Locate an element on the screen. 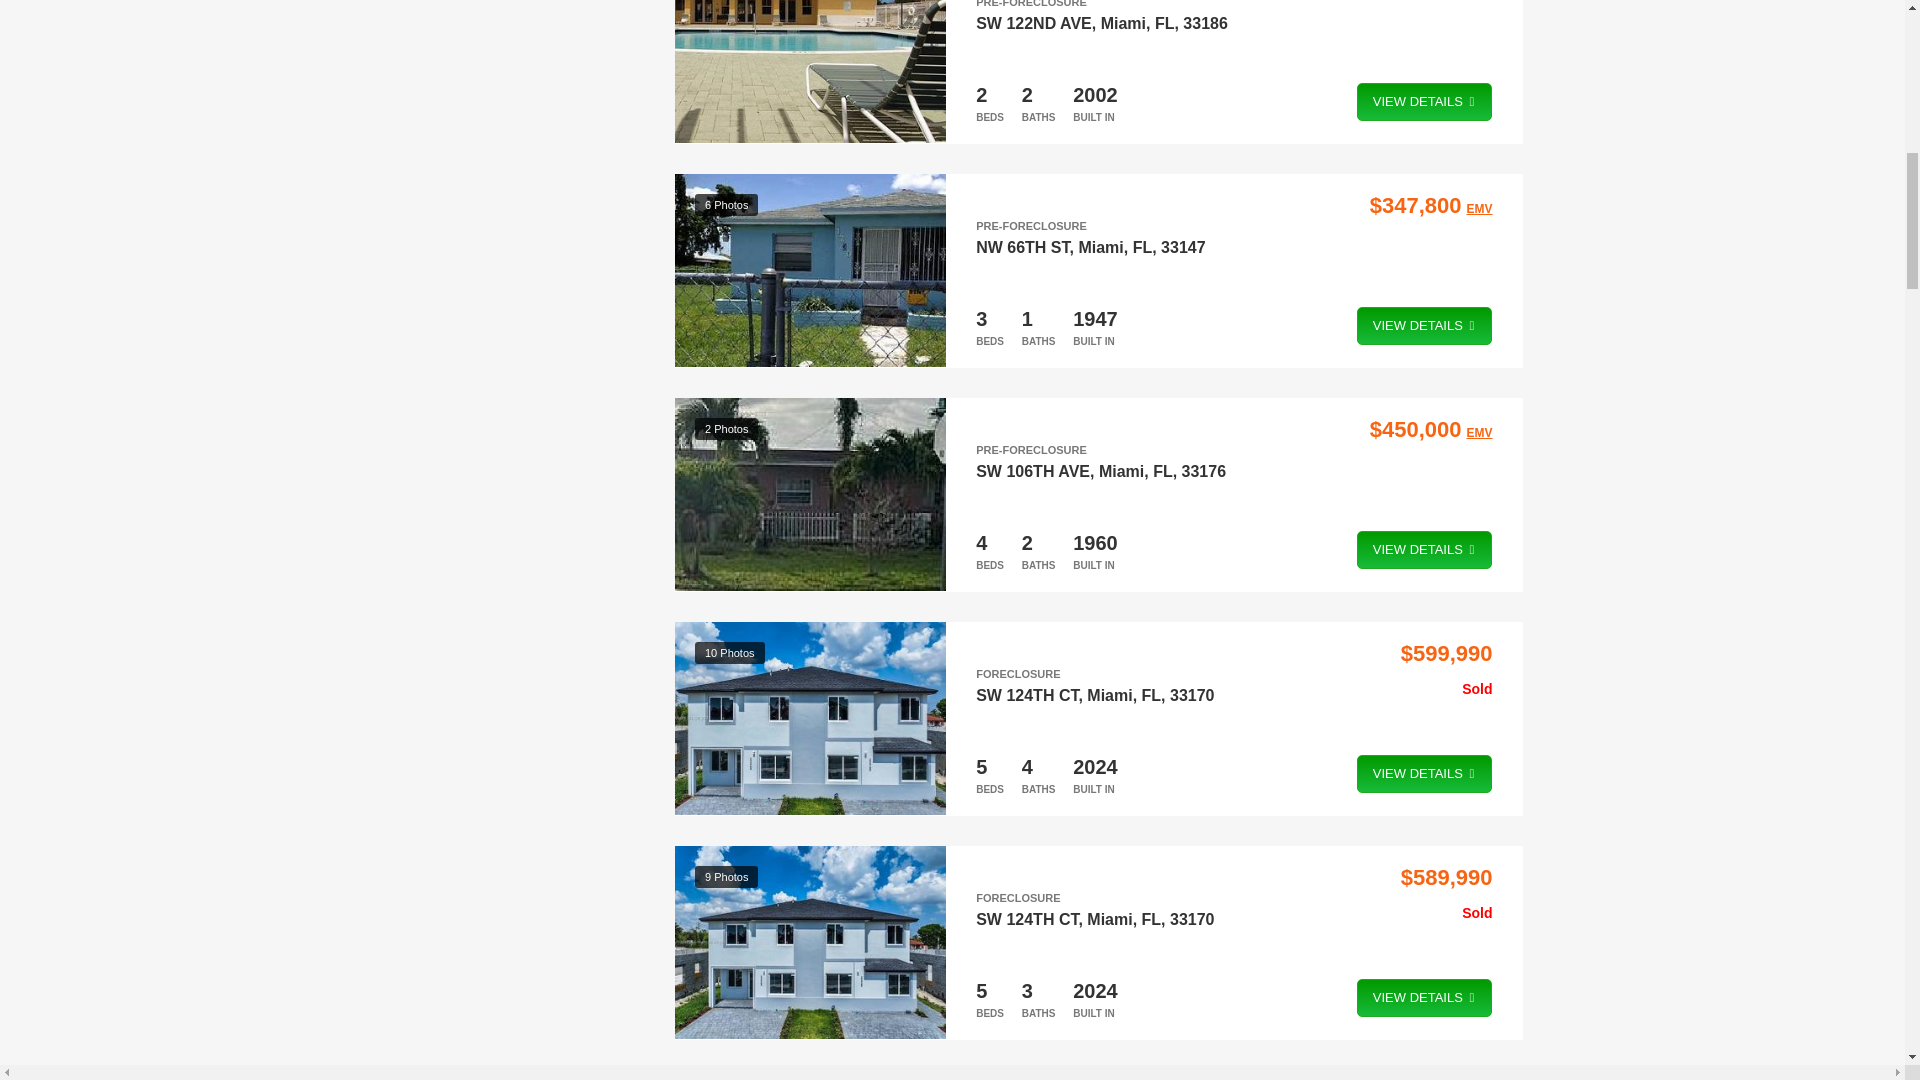 The image size is (1920, 1080). VIEW DETAILS is located at coordinates (1425, 773).